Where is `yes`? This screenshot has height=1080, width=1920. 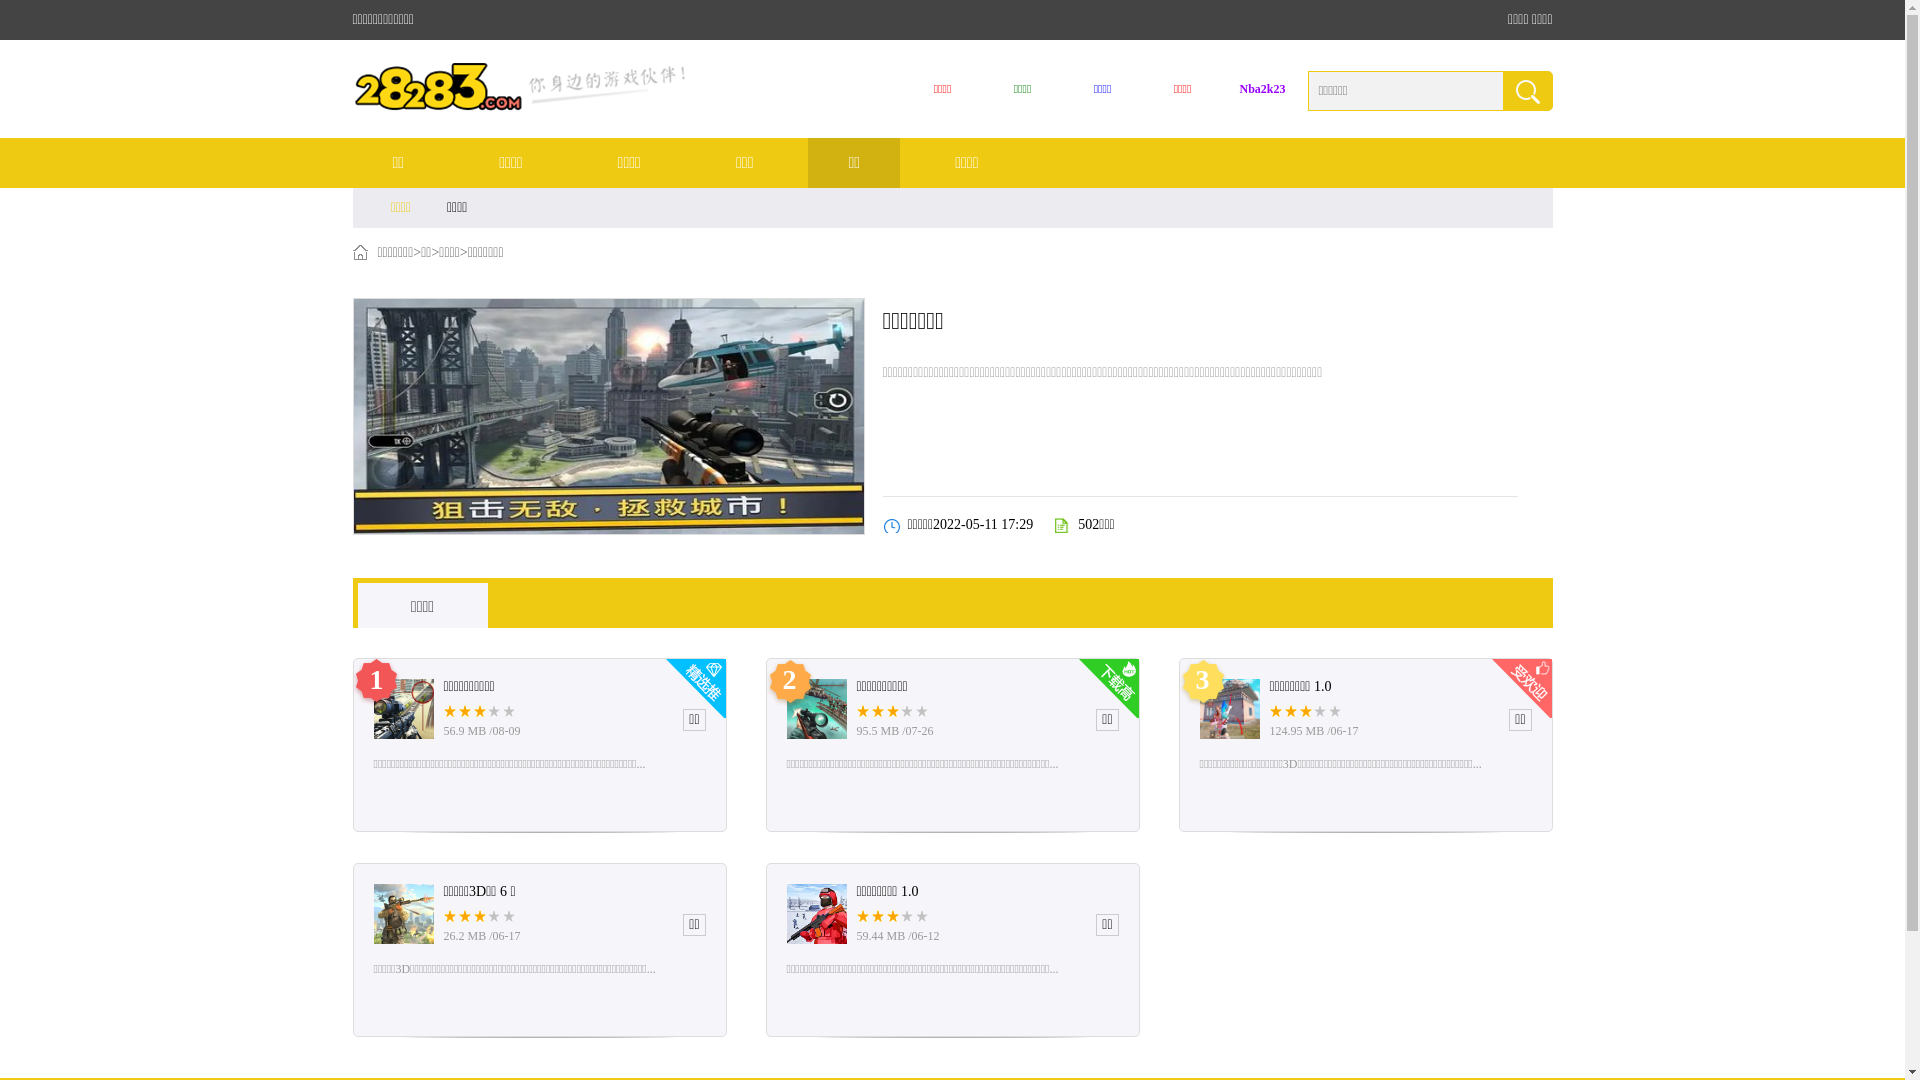 yes is located at coordinates (1527, 91).